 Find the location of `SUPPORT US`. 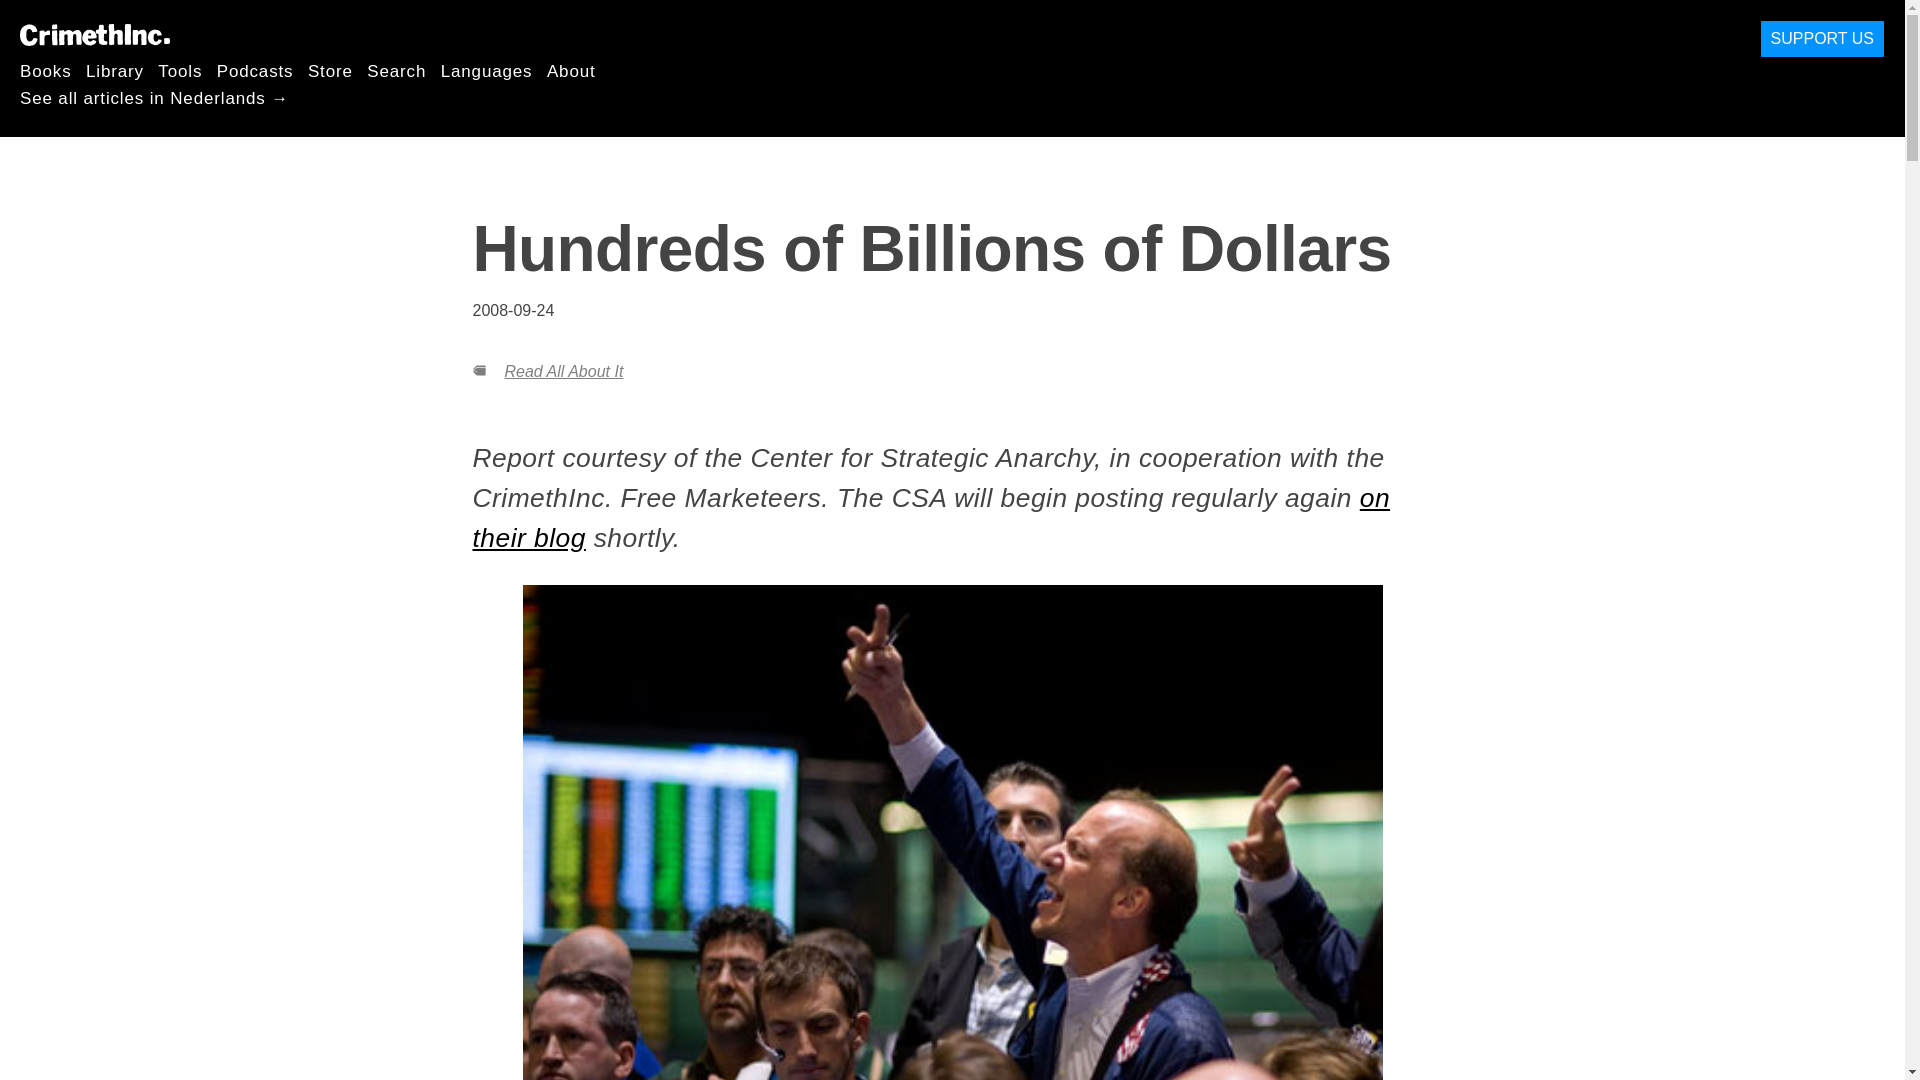

SUPPORT US is located at coordinates (1822, 39).